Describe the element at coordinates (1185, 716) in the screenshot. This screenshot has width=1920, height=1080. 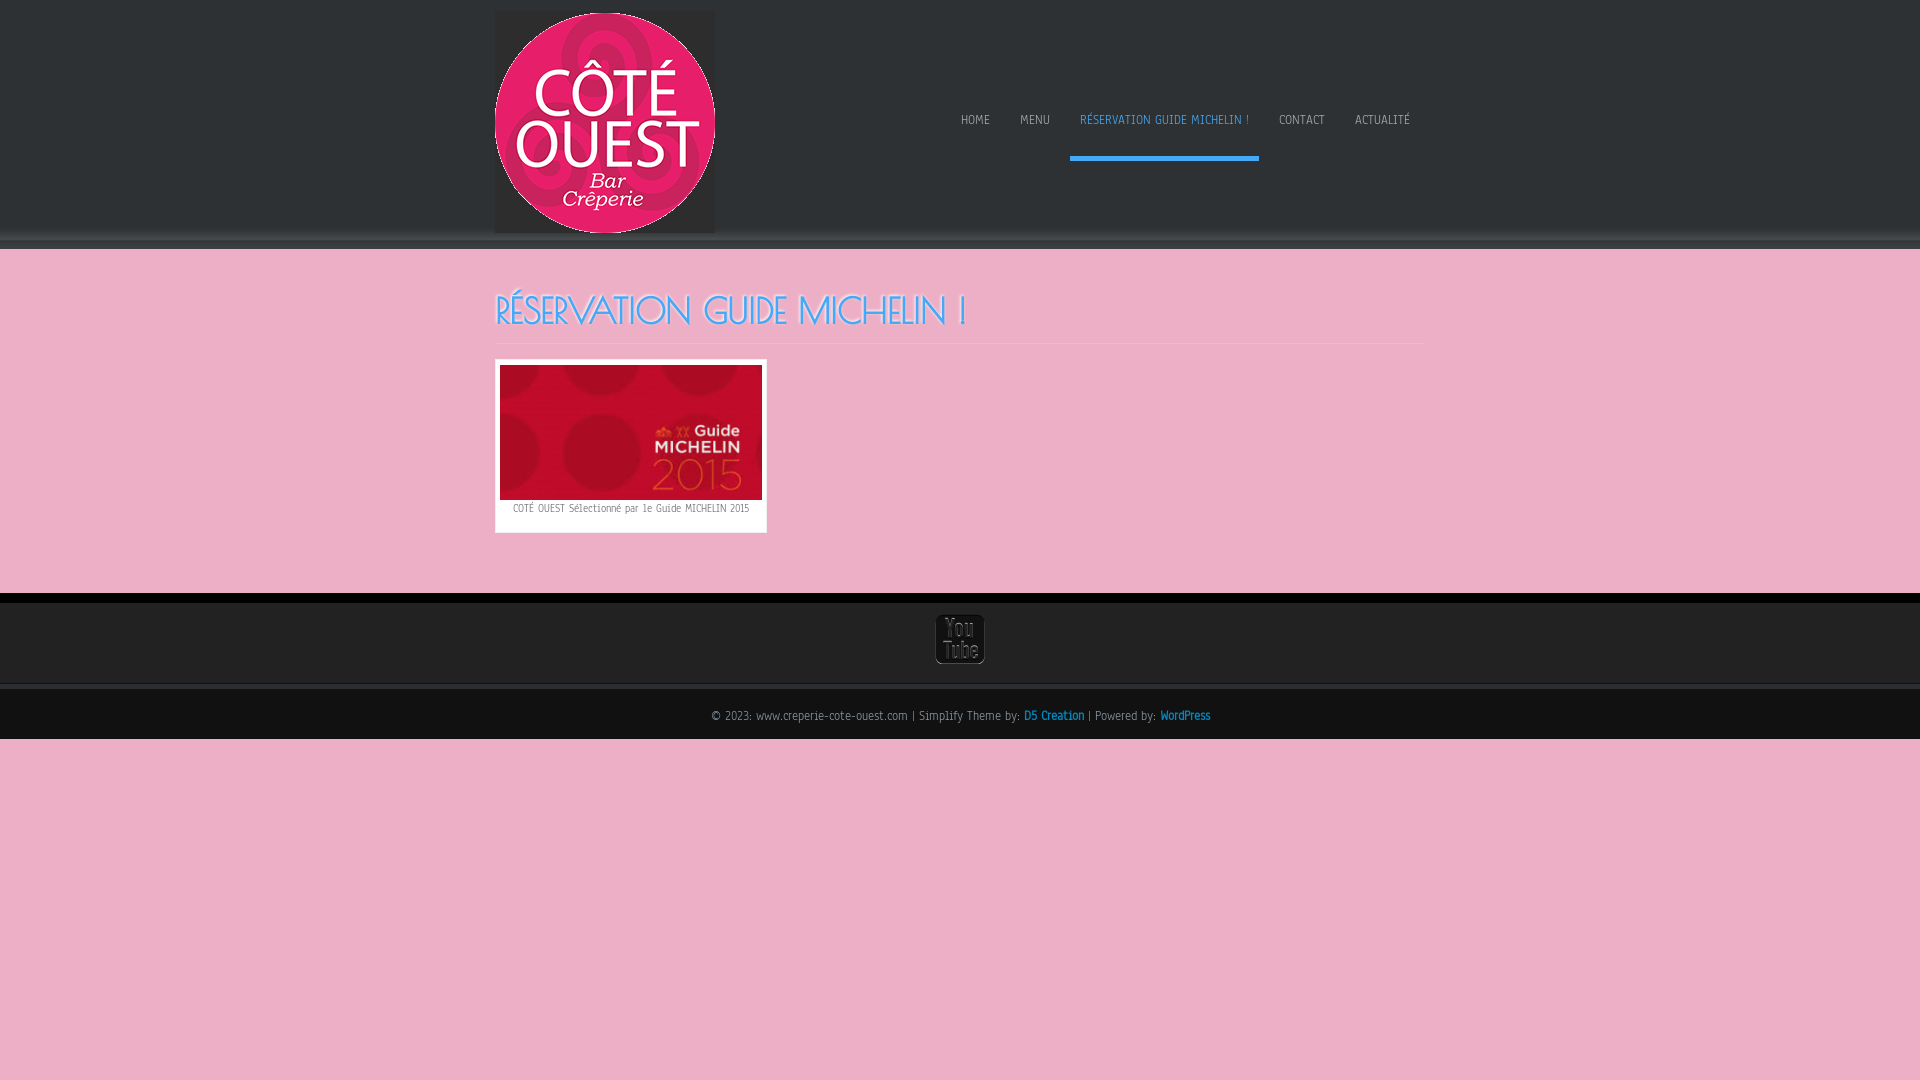
I see `WordPress` at that location.